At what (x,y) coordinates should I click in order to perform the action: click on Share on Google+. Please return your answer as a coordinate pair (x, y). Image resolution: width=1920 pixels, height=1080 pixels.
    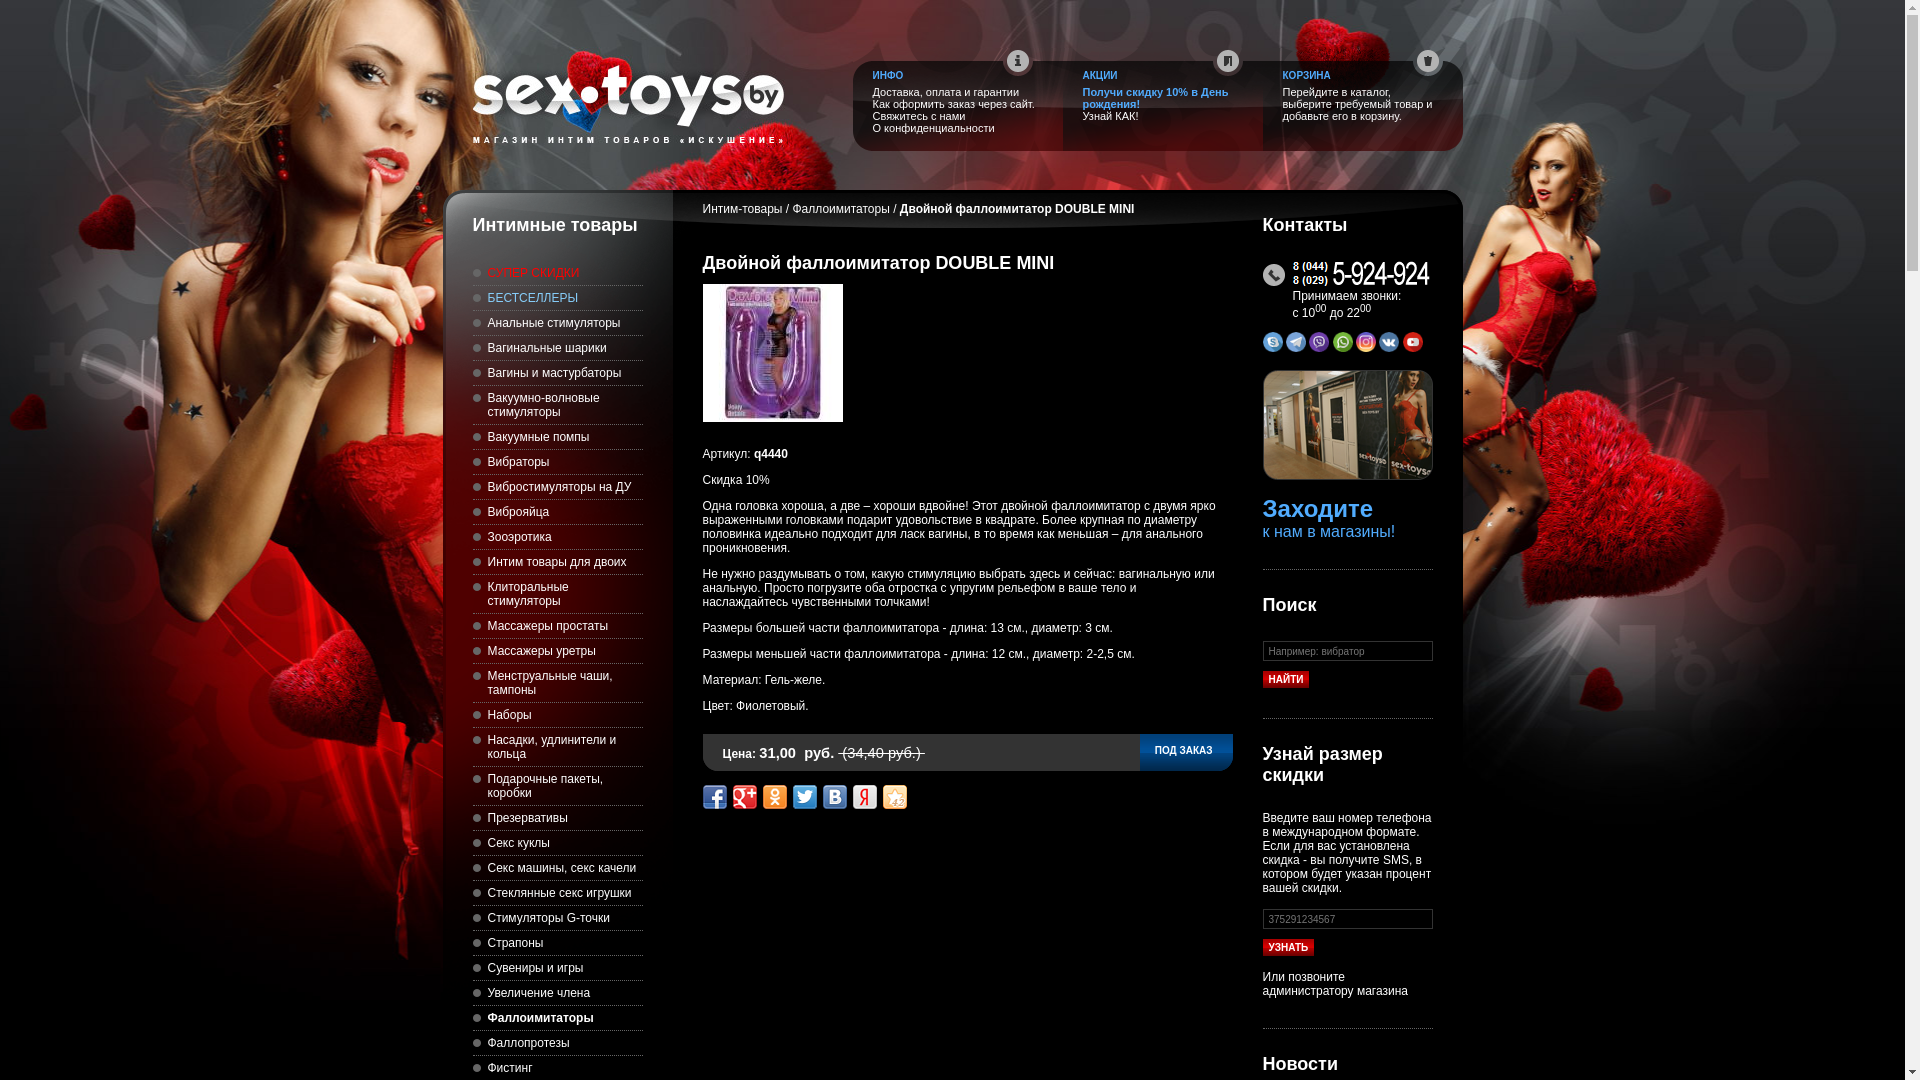
    Looking at the image, I should click on (744, 797).